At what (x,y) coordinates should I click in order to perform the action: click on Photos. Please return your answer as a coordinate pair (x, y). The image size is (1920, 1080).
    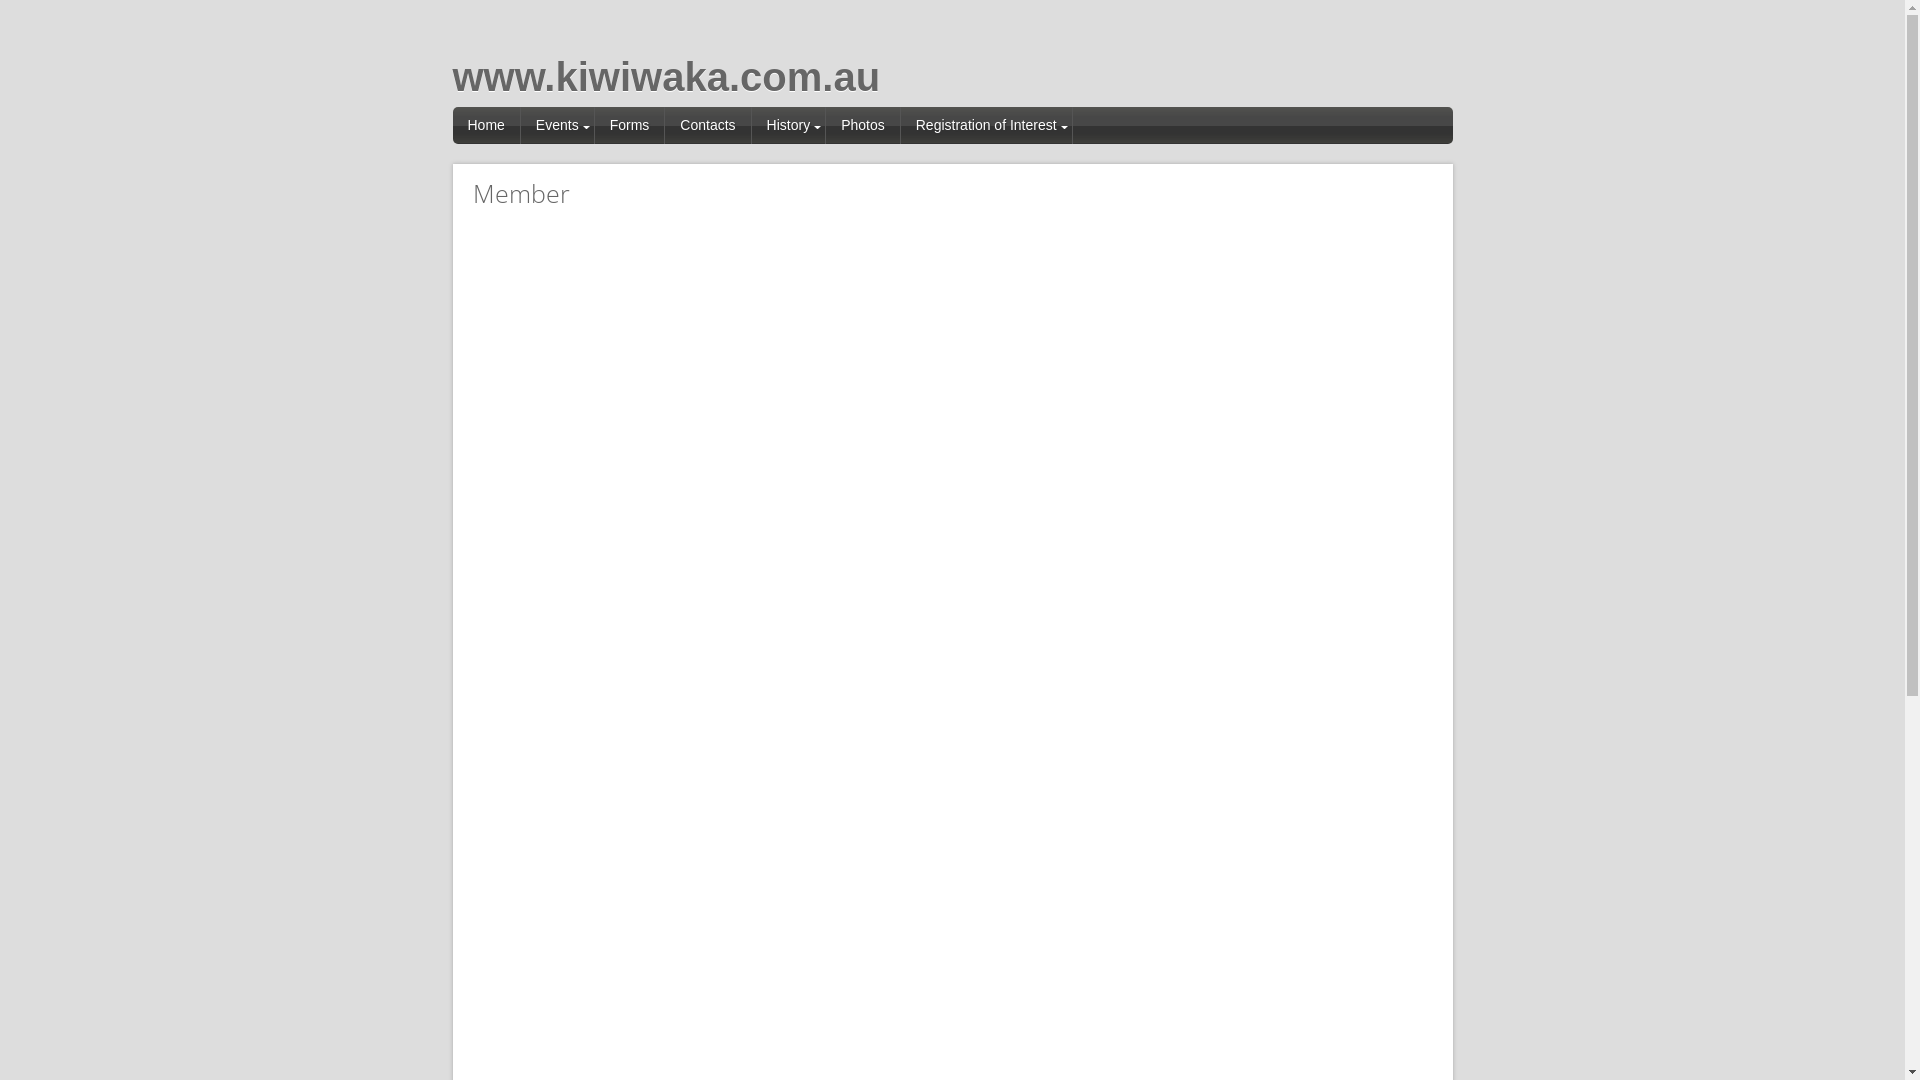
    Looking at the image, I should click on (864, 126).